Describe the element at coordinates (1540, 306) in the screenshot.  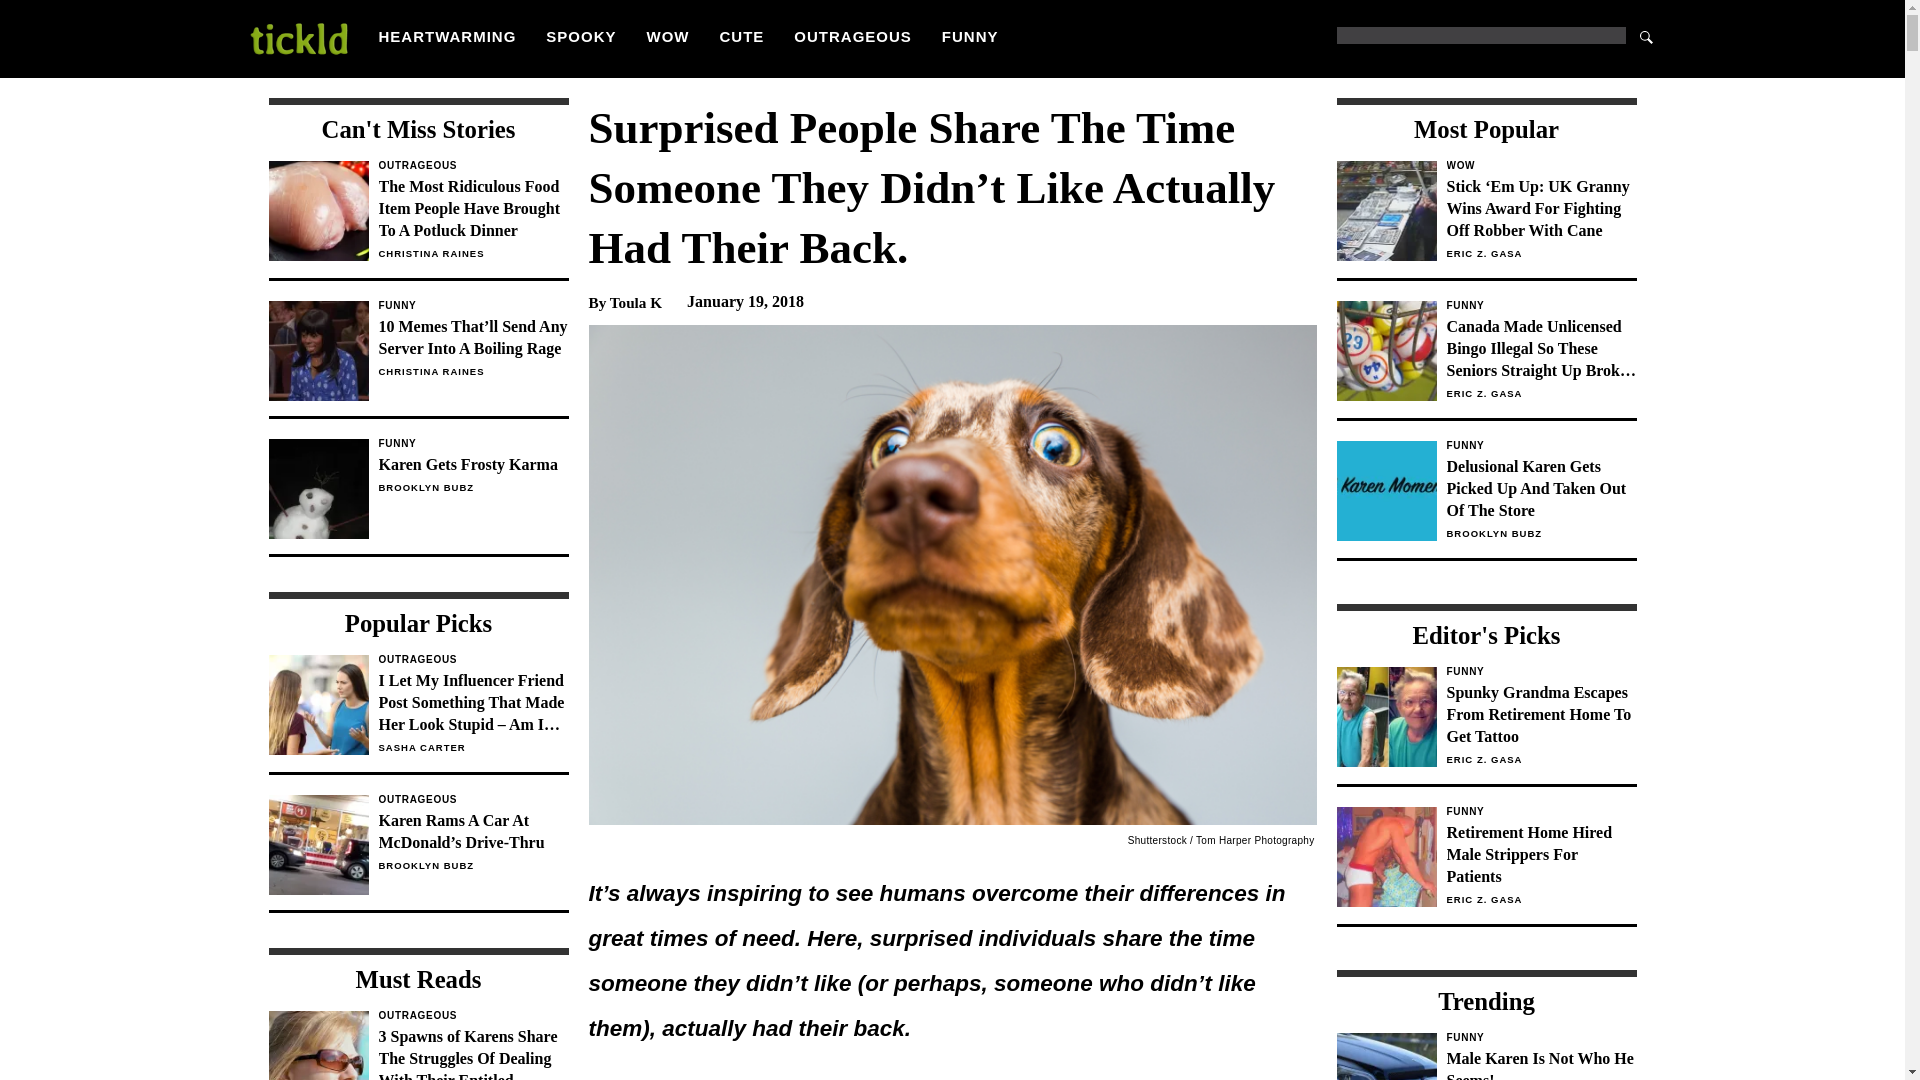
I see `Funny` at that location.